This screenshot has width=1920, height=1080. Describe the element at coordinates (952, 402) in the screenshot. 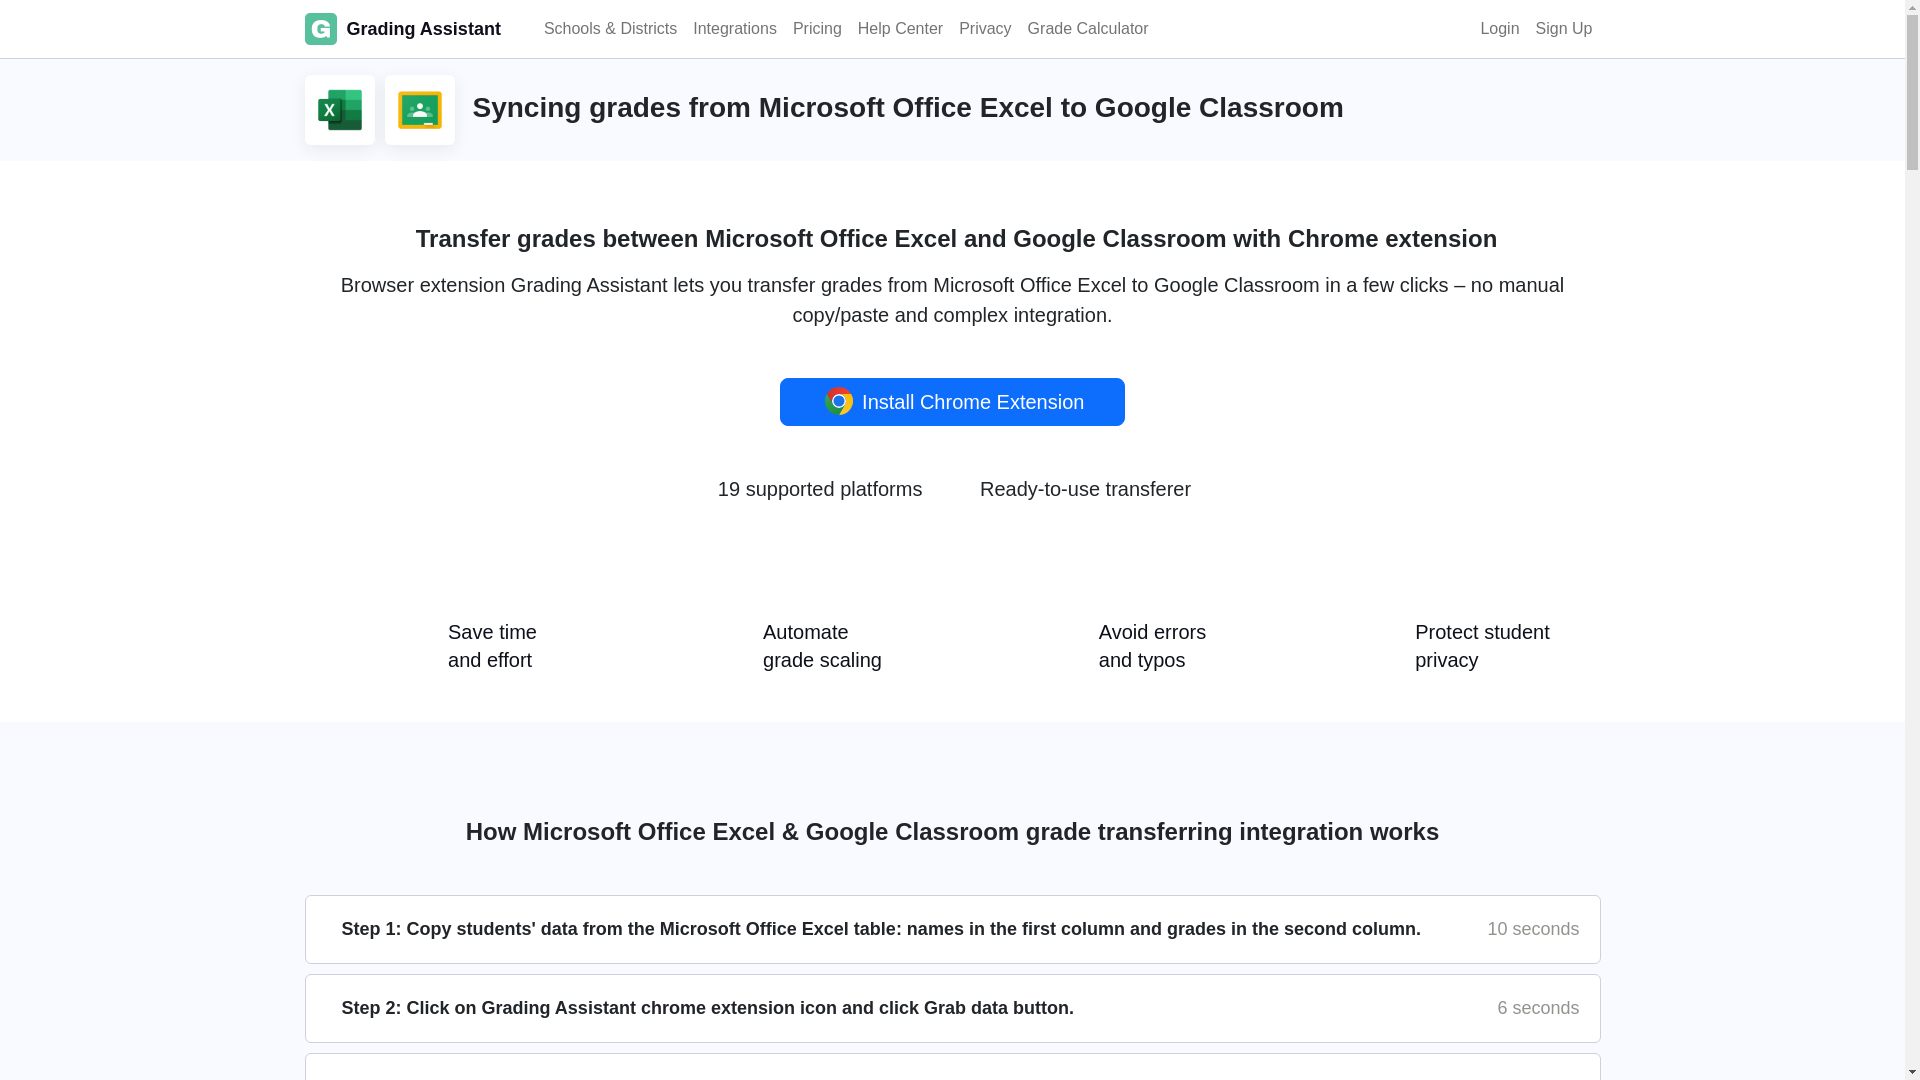

I see `Install Chrome Extension` at that location.